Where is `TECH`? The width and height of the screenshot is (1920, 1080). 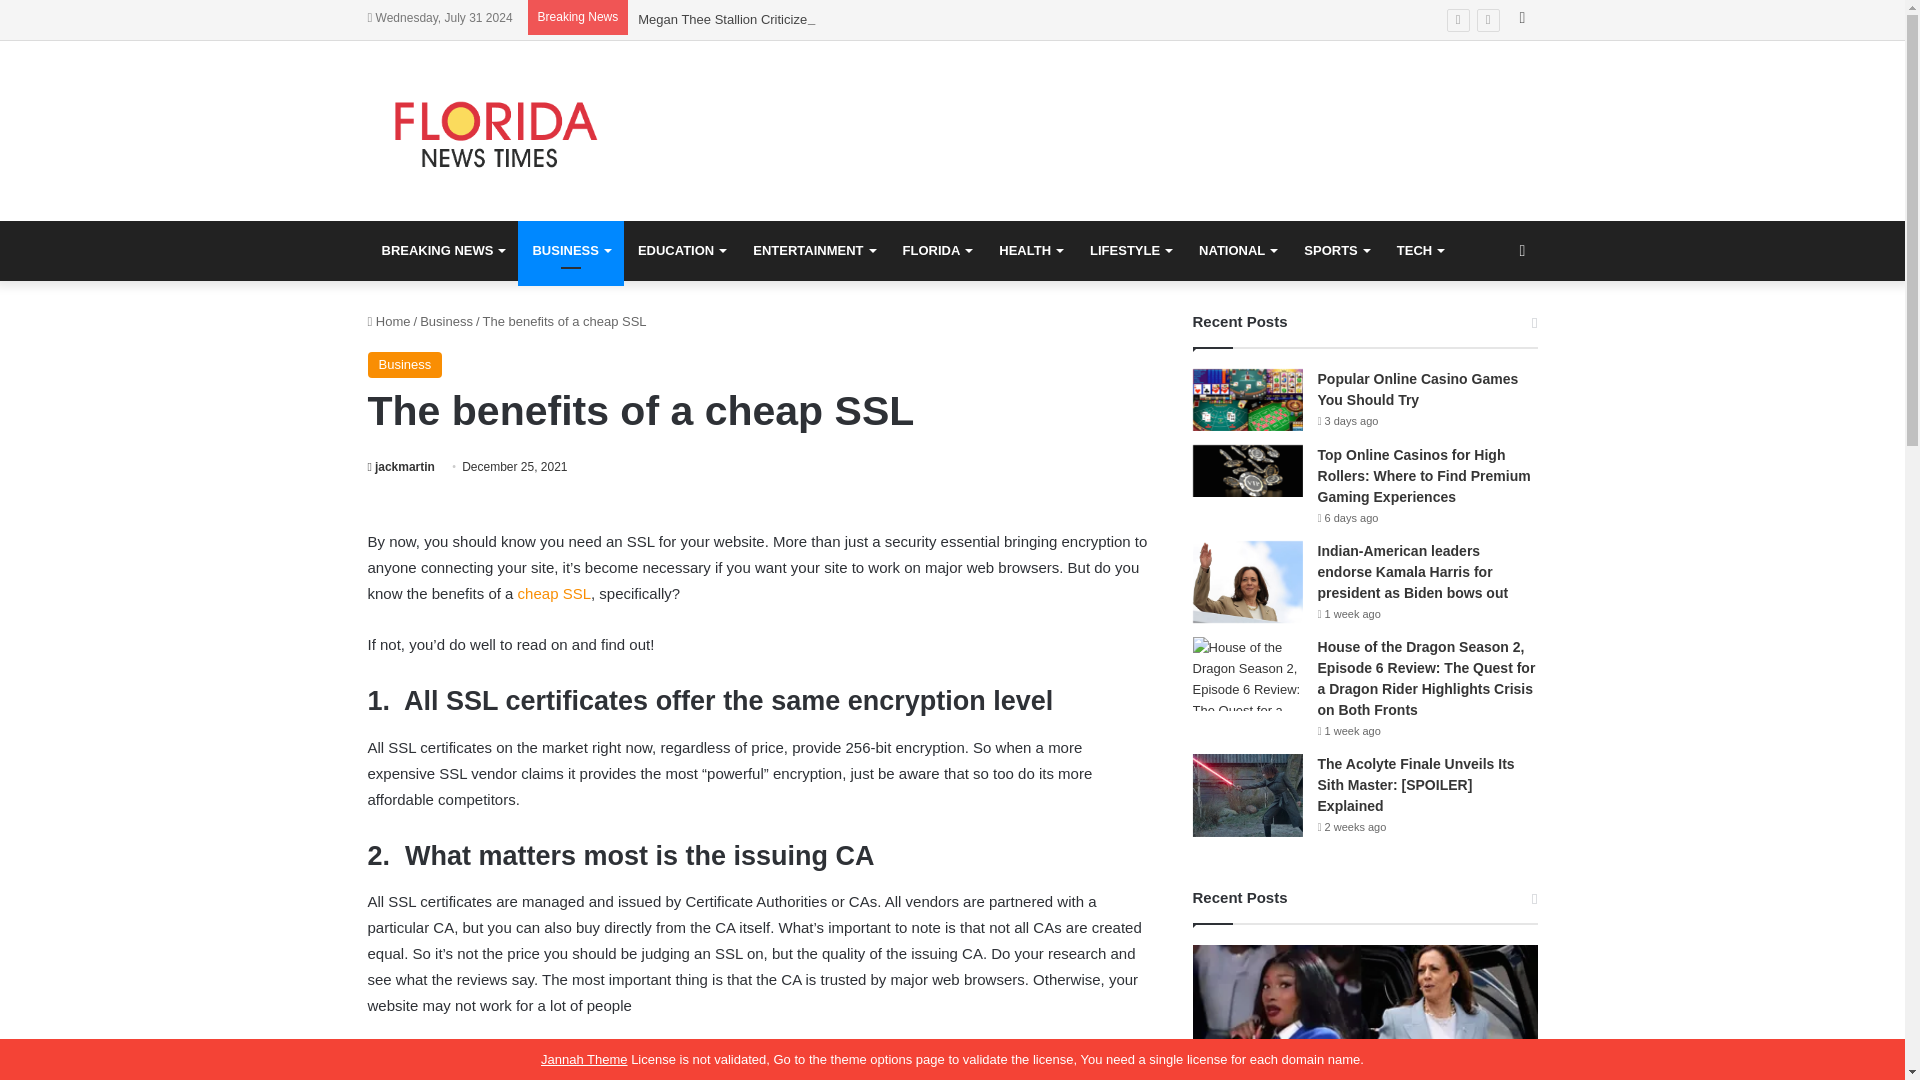
TECH is located at coordinates (1420, 250).